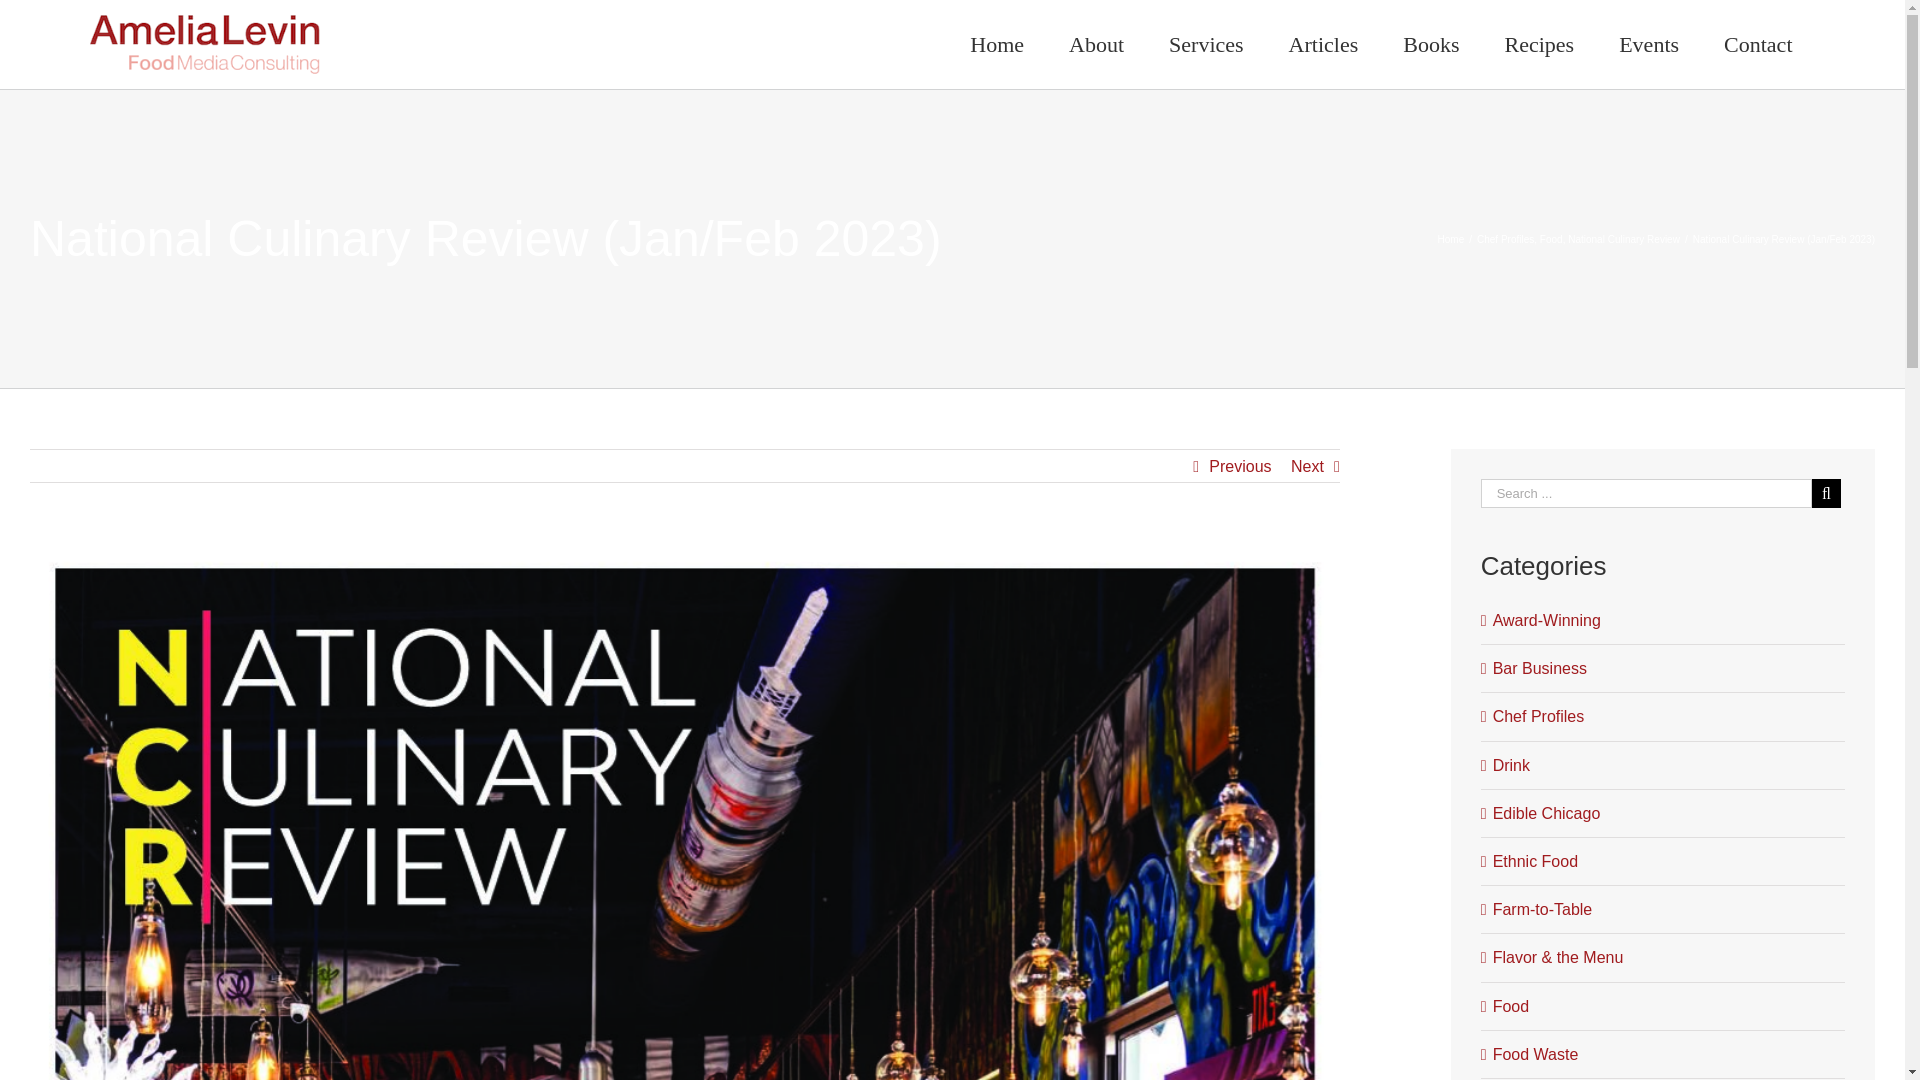 Image resolution: width=1920 pixels, height=1080 pixels. I want to click on Recipes, so click(1540, 44).